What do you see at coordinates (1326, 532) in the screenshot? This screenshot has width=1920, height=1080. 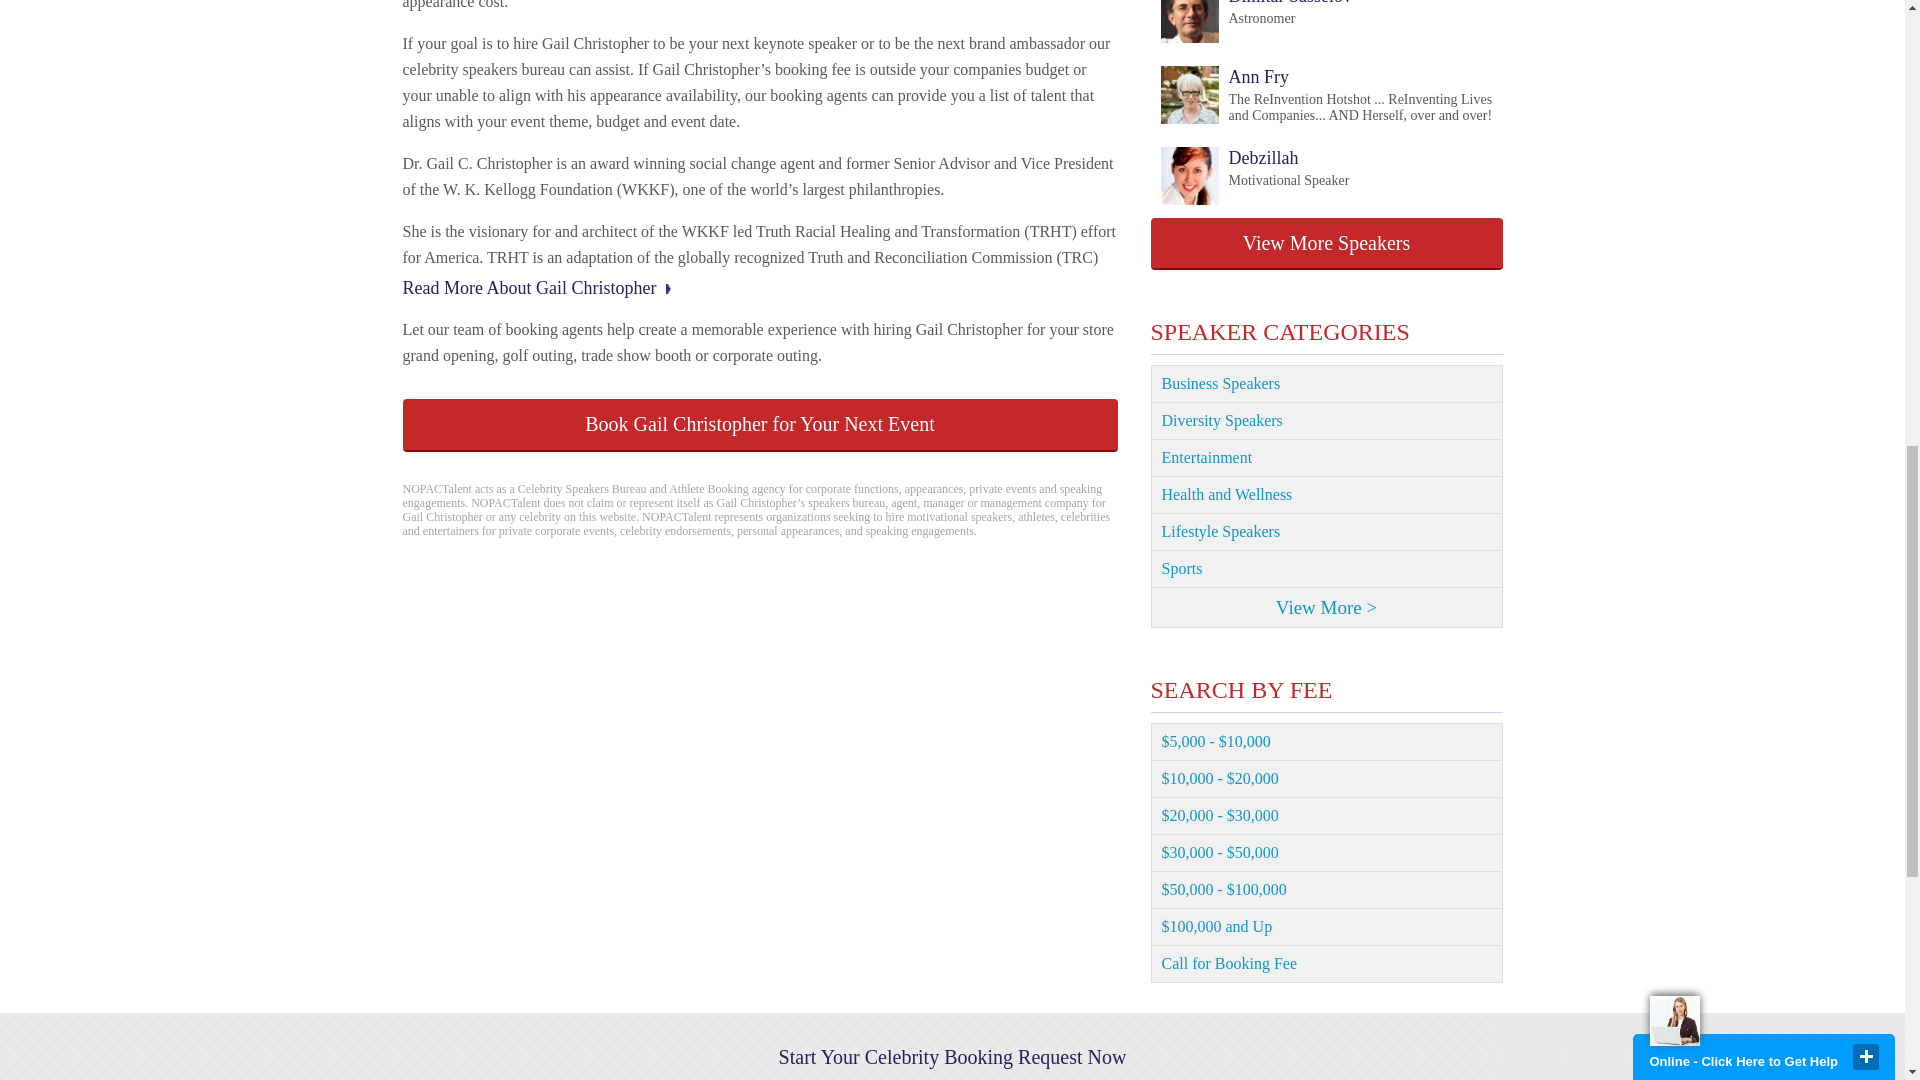 I see `Lifestyle Speakers` at bounding box center [1326, 532].